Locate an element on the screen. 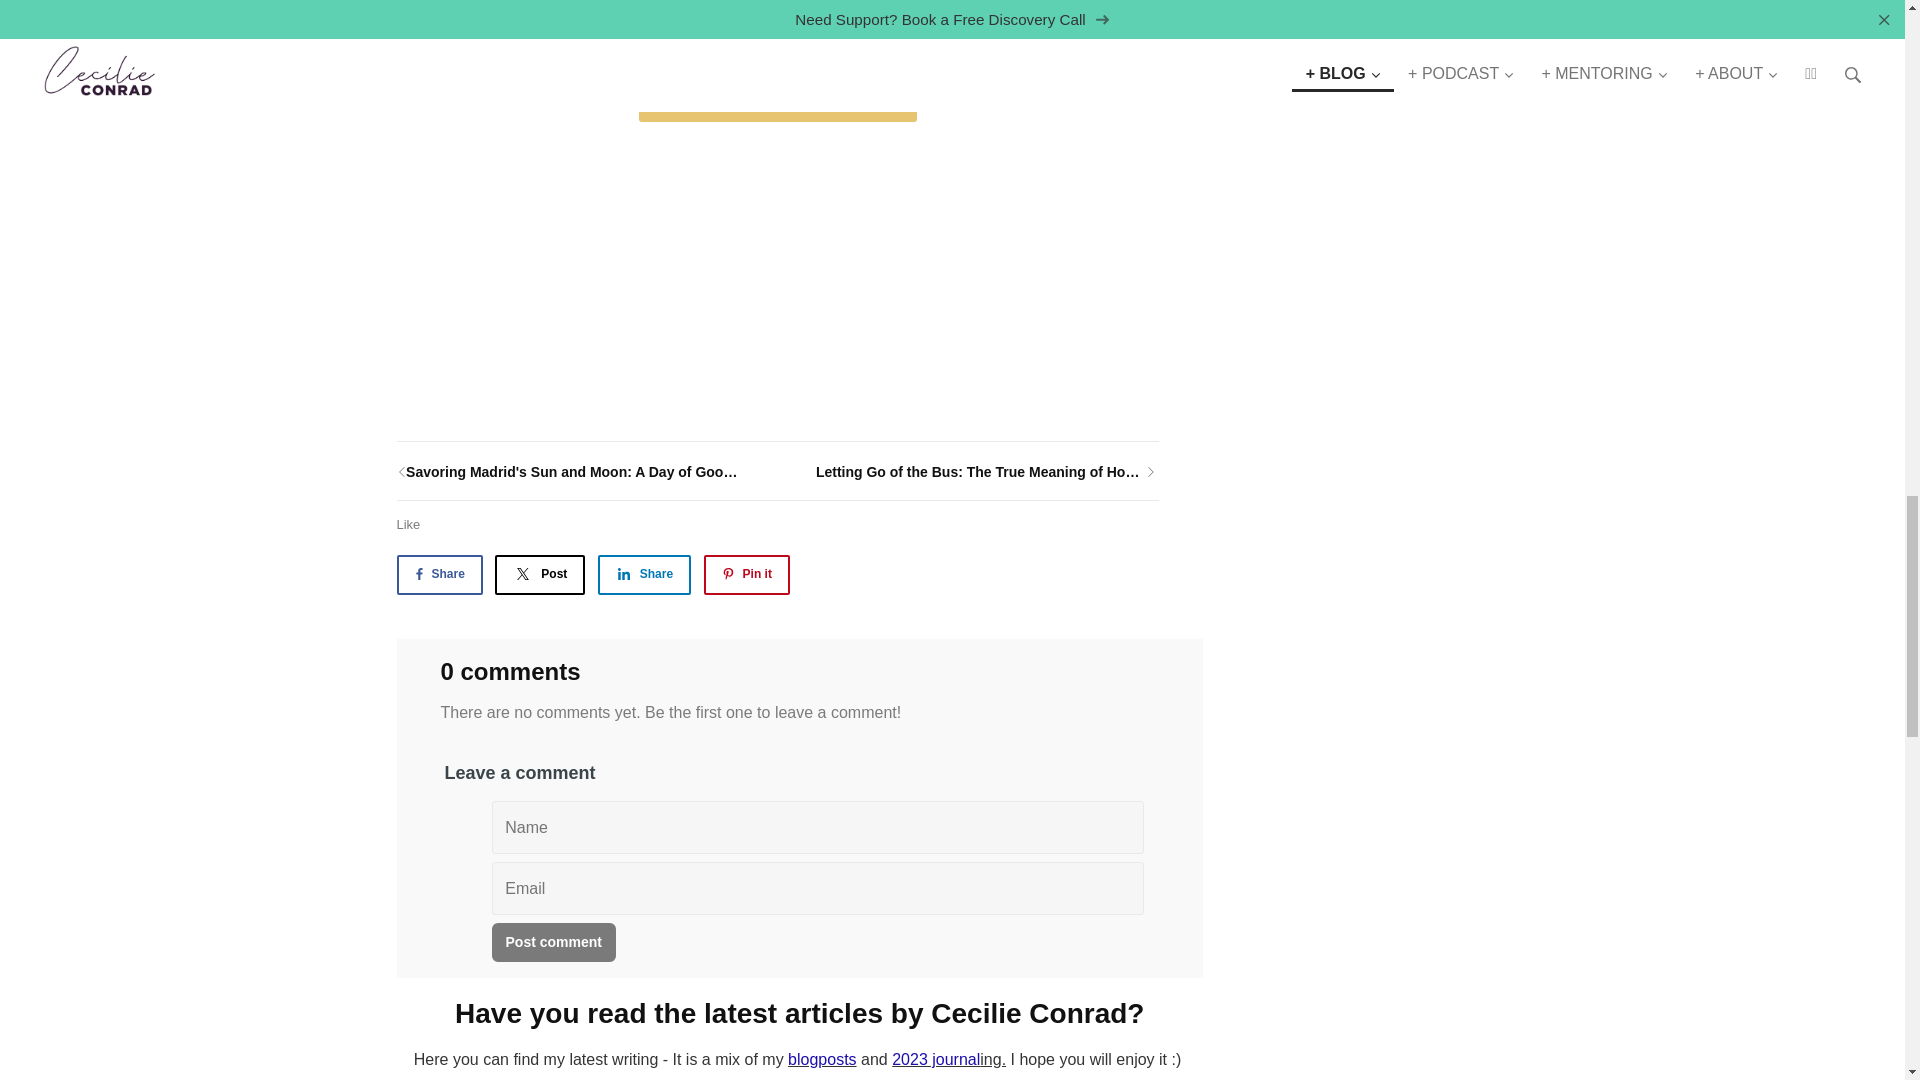 The image size is (1920, 1080). Share is located at coordinates (644, 574).